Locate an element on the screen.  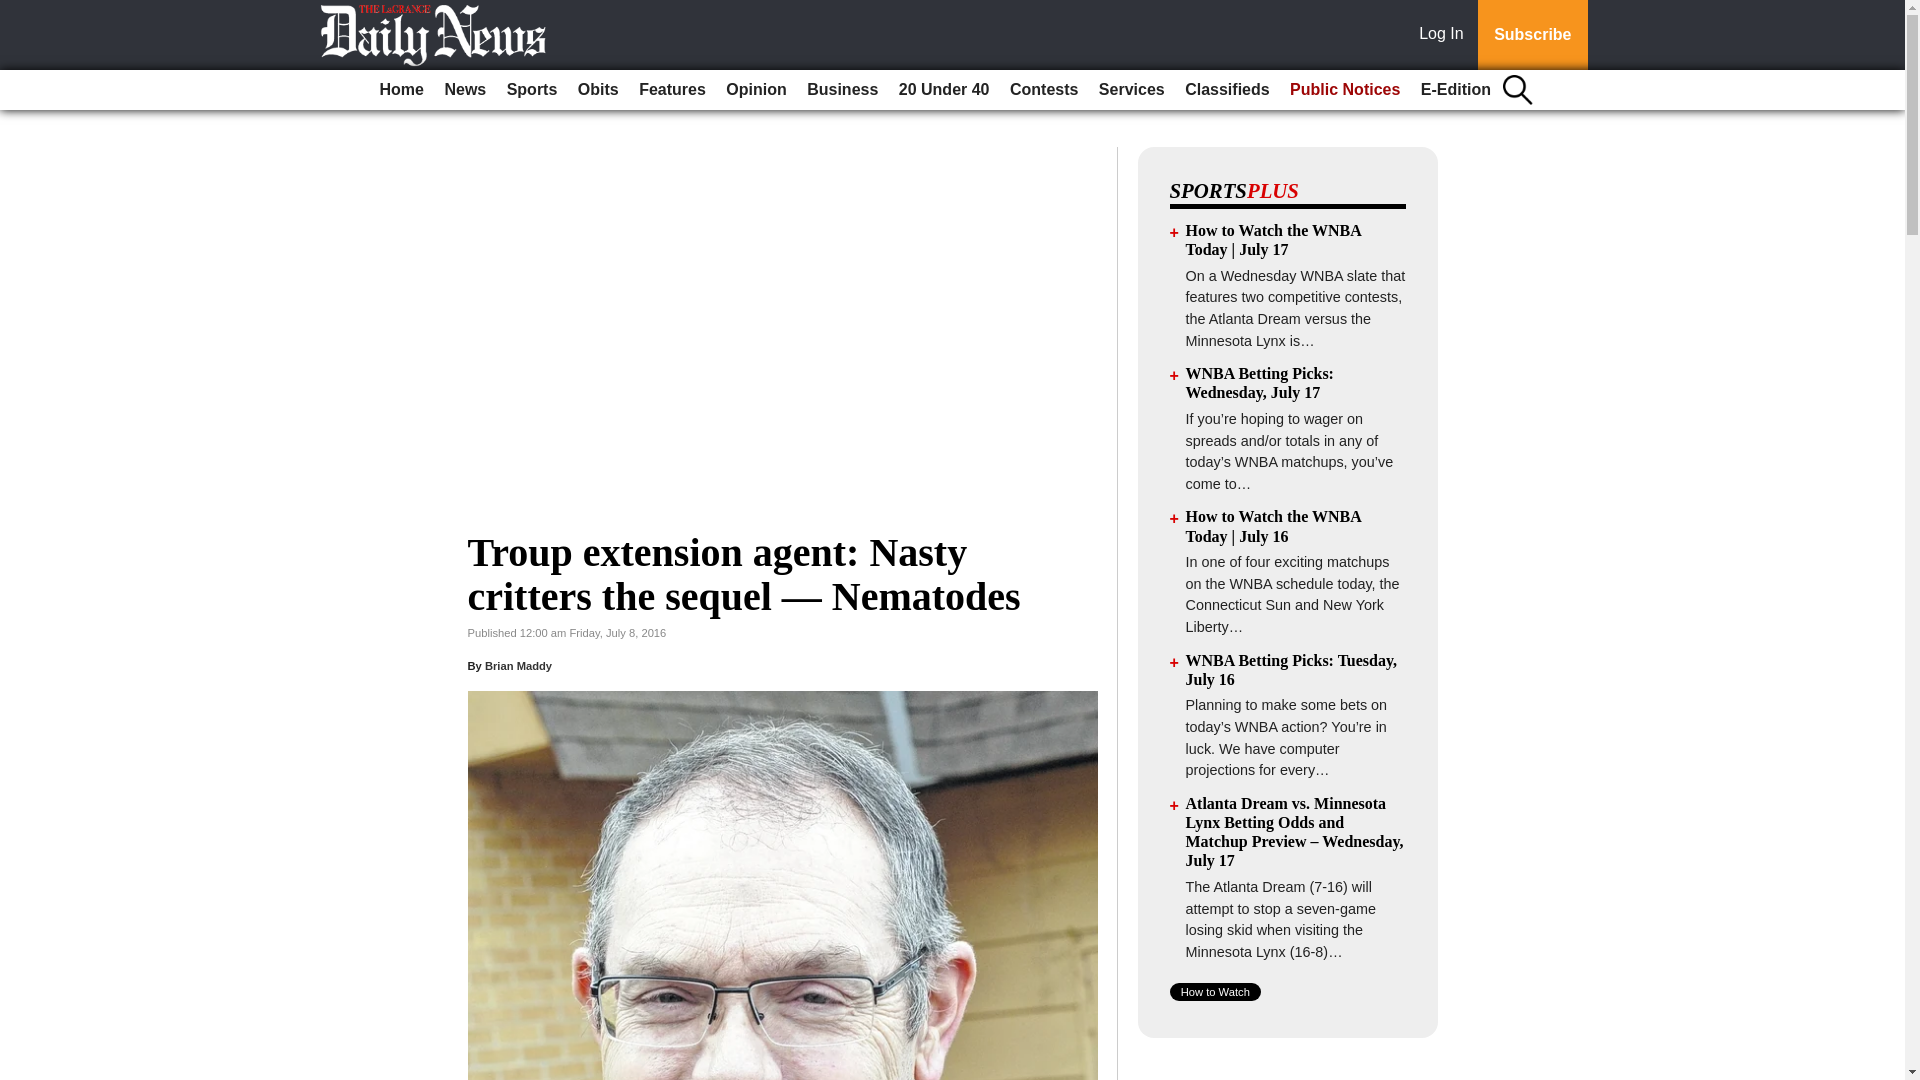
E-Edition is located at coordinates (1456, 90).